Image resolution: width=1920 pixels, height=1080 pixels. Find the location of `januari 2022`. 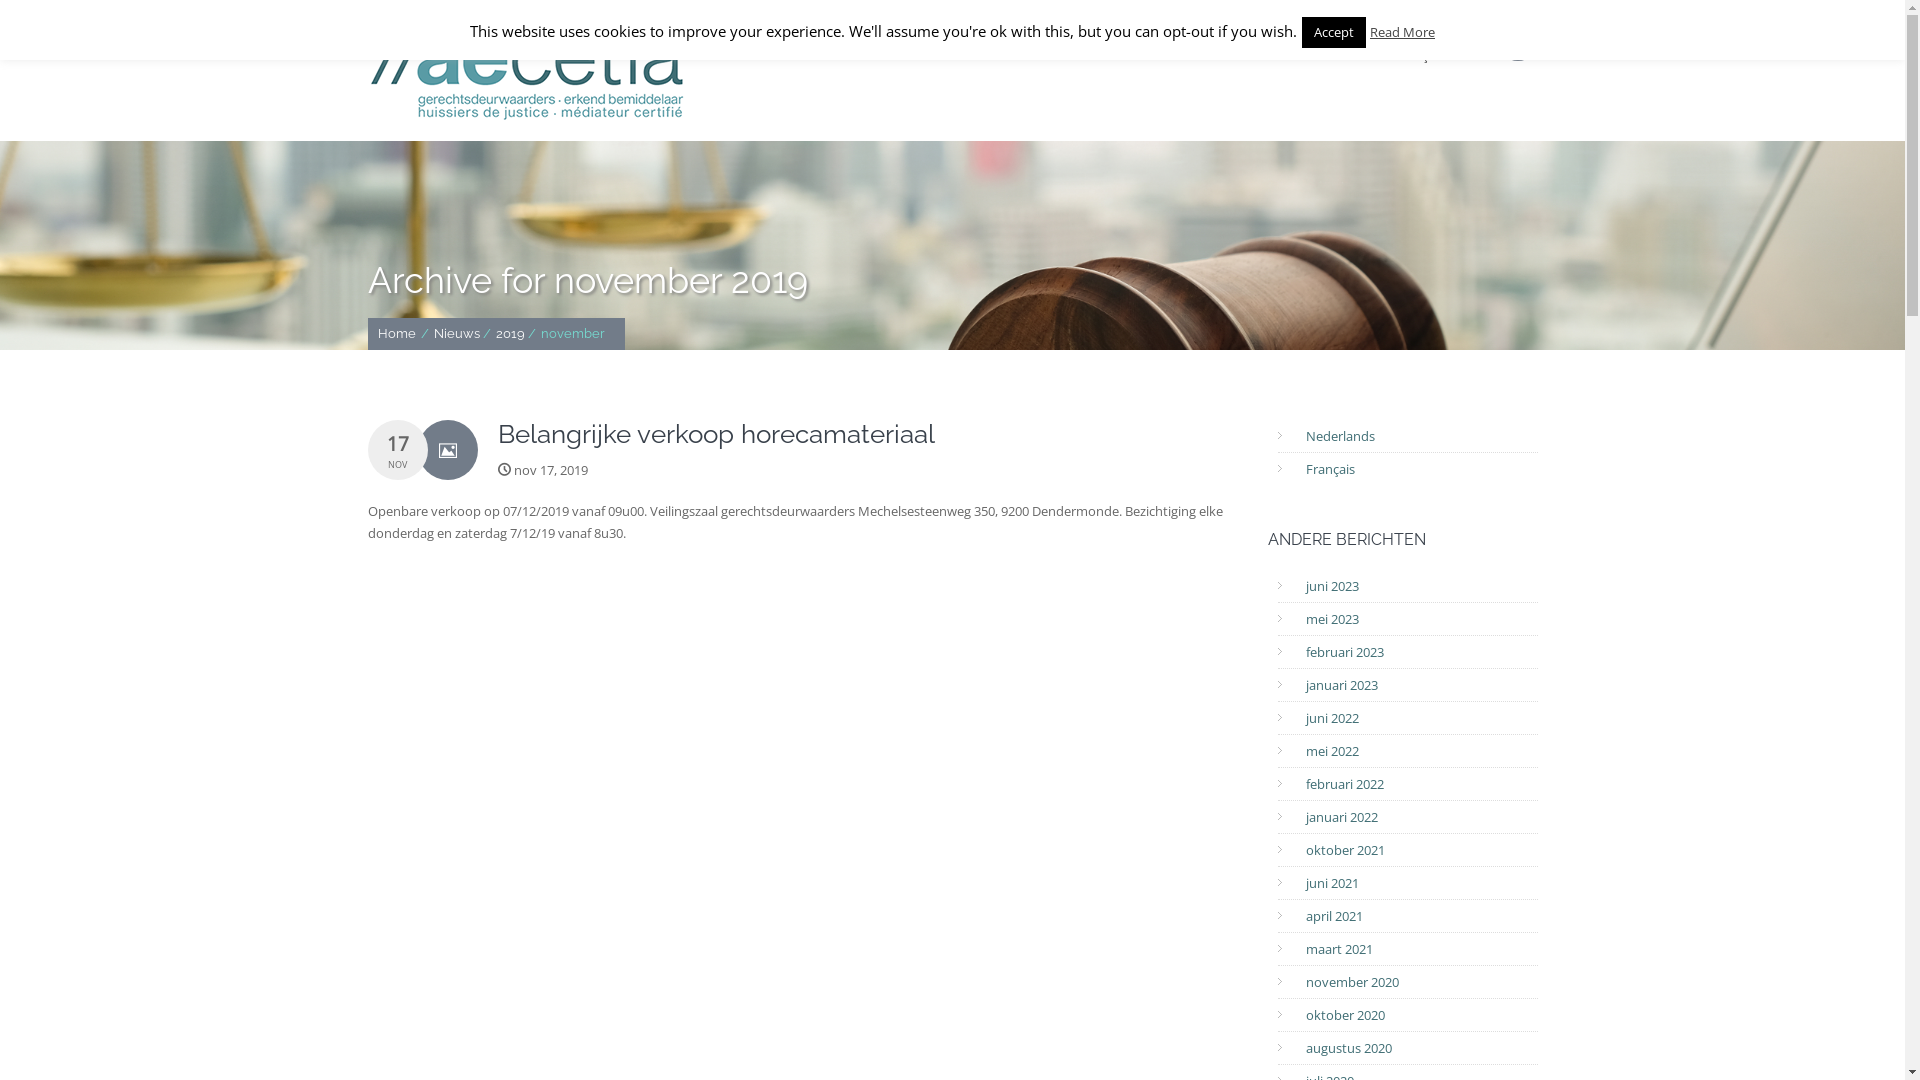

januari 2022 is located at coordinates (1342, 817).